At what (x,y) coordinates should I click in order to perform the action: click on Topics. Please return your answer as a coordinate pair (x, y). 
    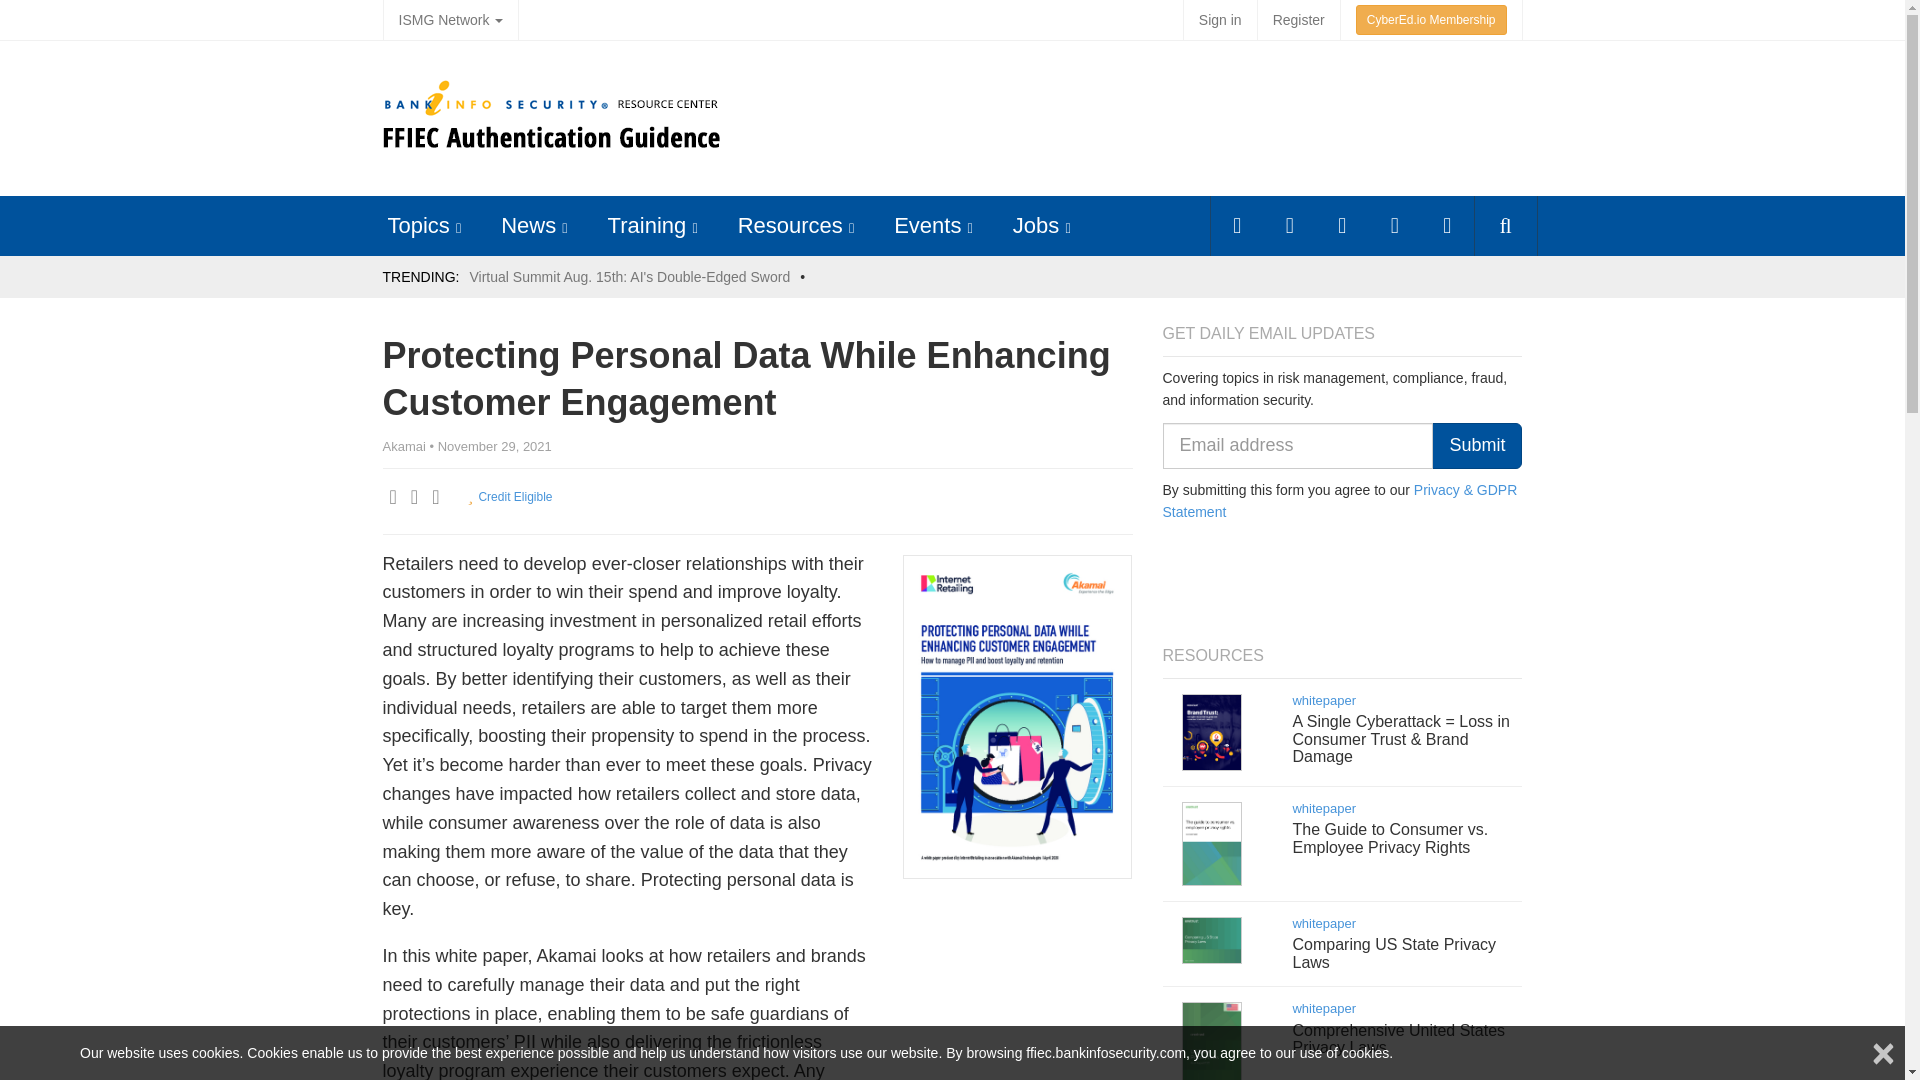
    Looking at the image, I should click on (418, 224).